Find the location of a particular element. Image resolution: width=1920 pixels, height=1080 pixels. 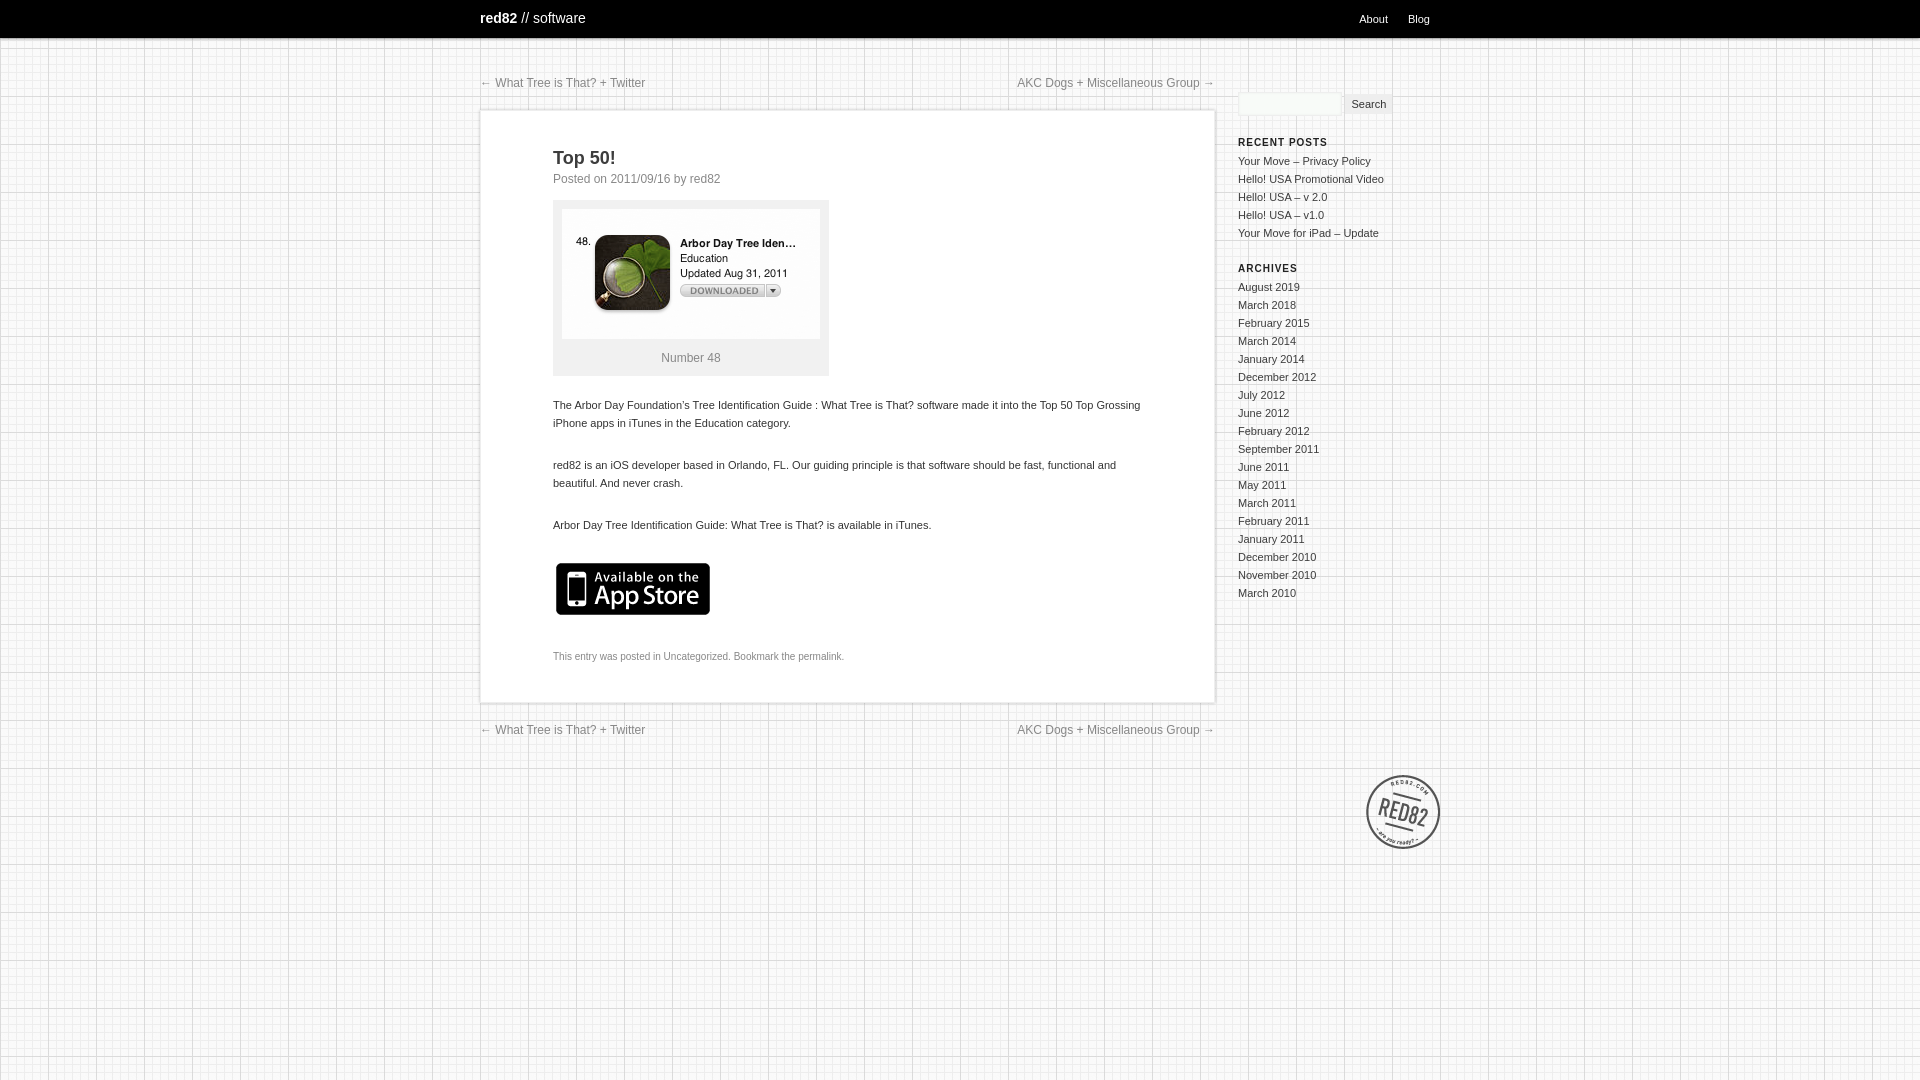

Permalink to Top 50! is located at coordinates (819, 656).